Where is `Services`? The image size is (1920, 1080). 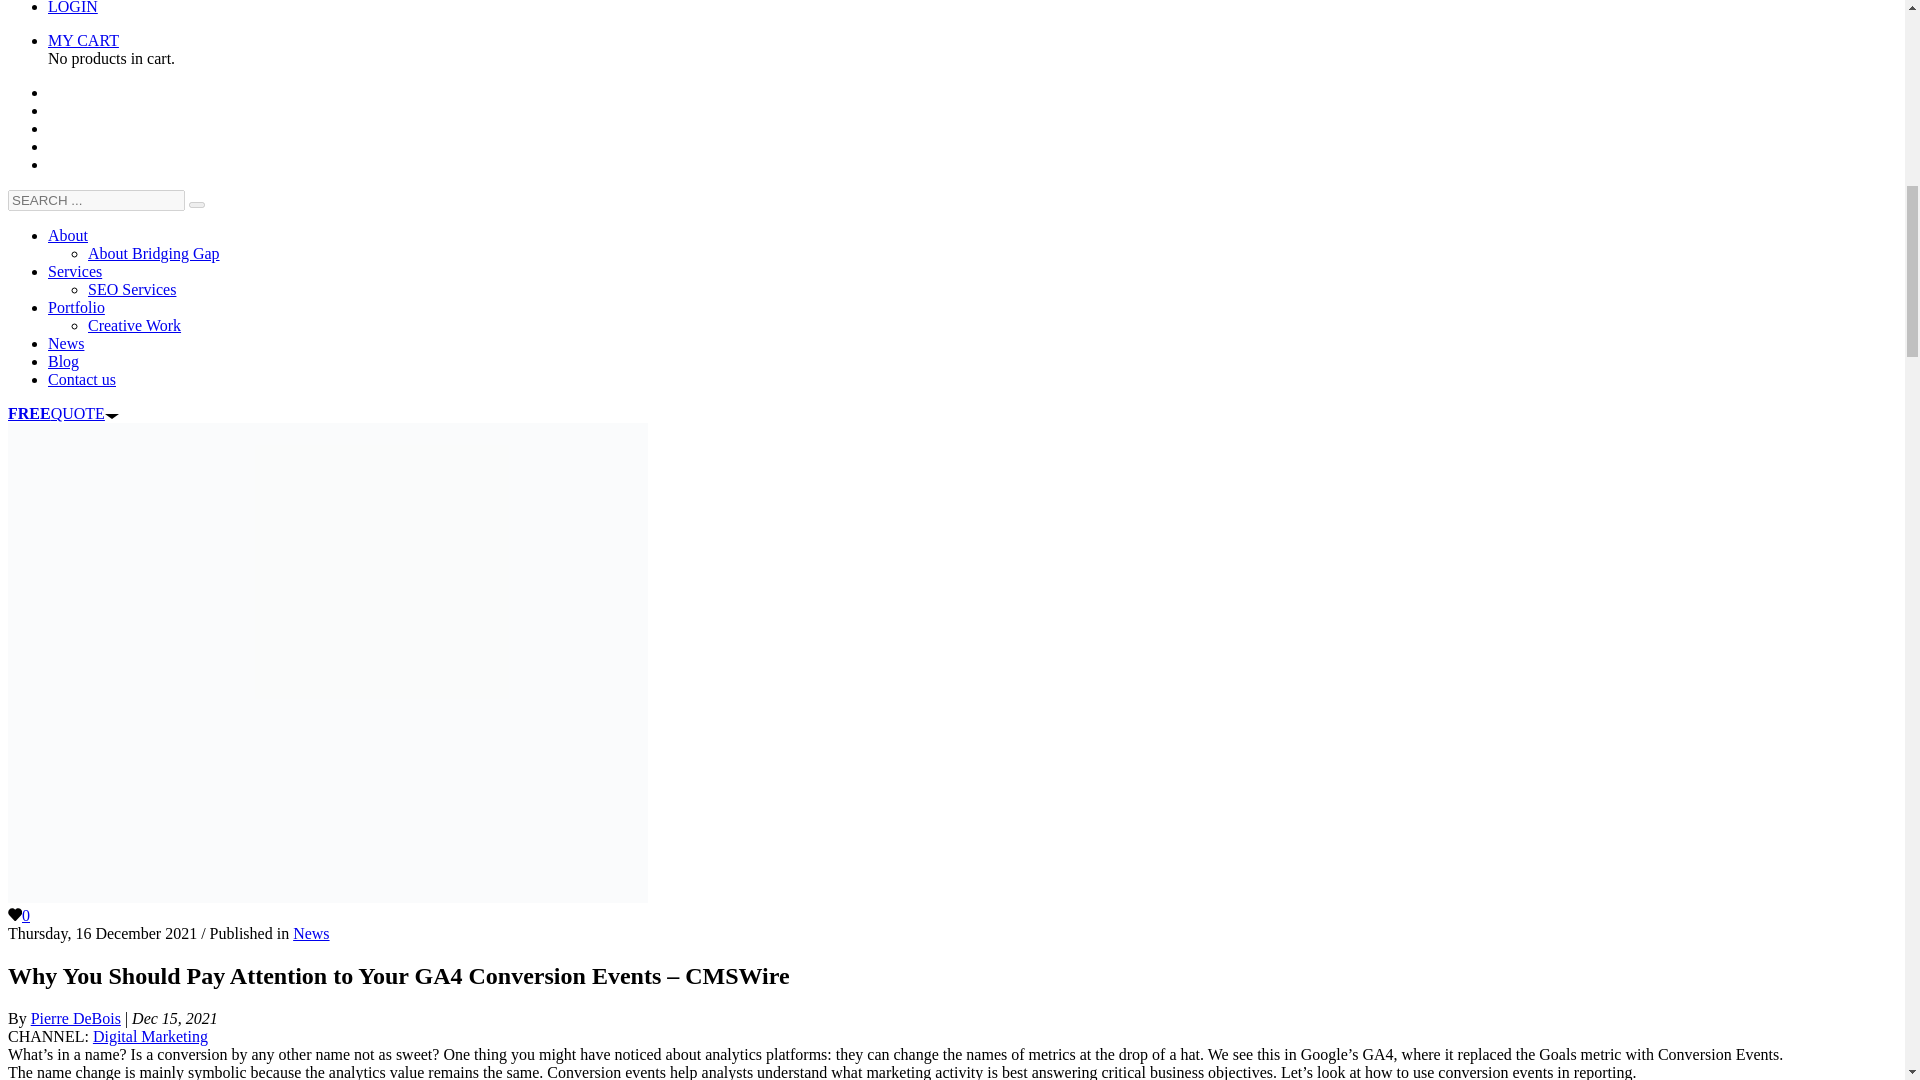
Services is located at coordinates (74, 271).